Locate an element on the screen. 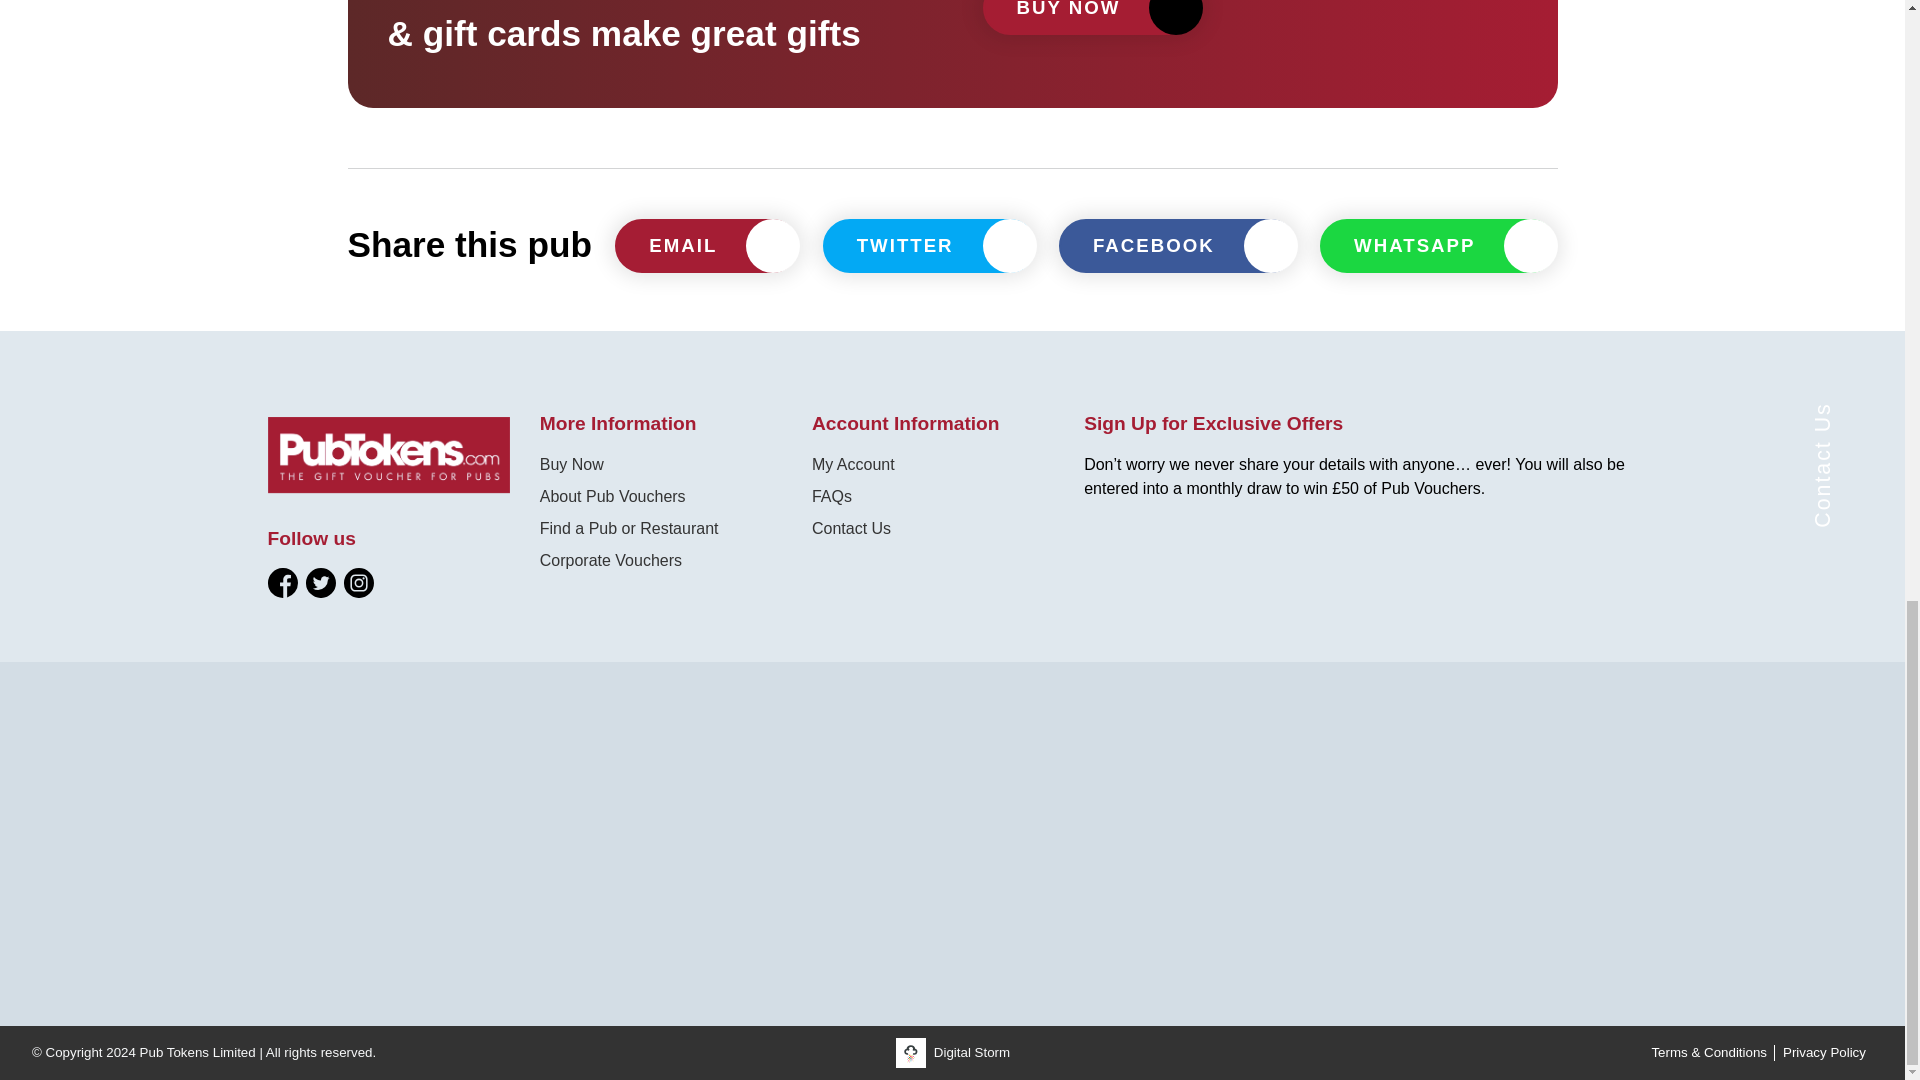  Corporate Vouchers is located at coordinates (610, 560).